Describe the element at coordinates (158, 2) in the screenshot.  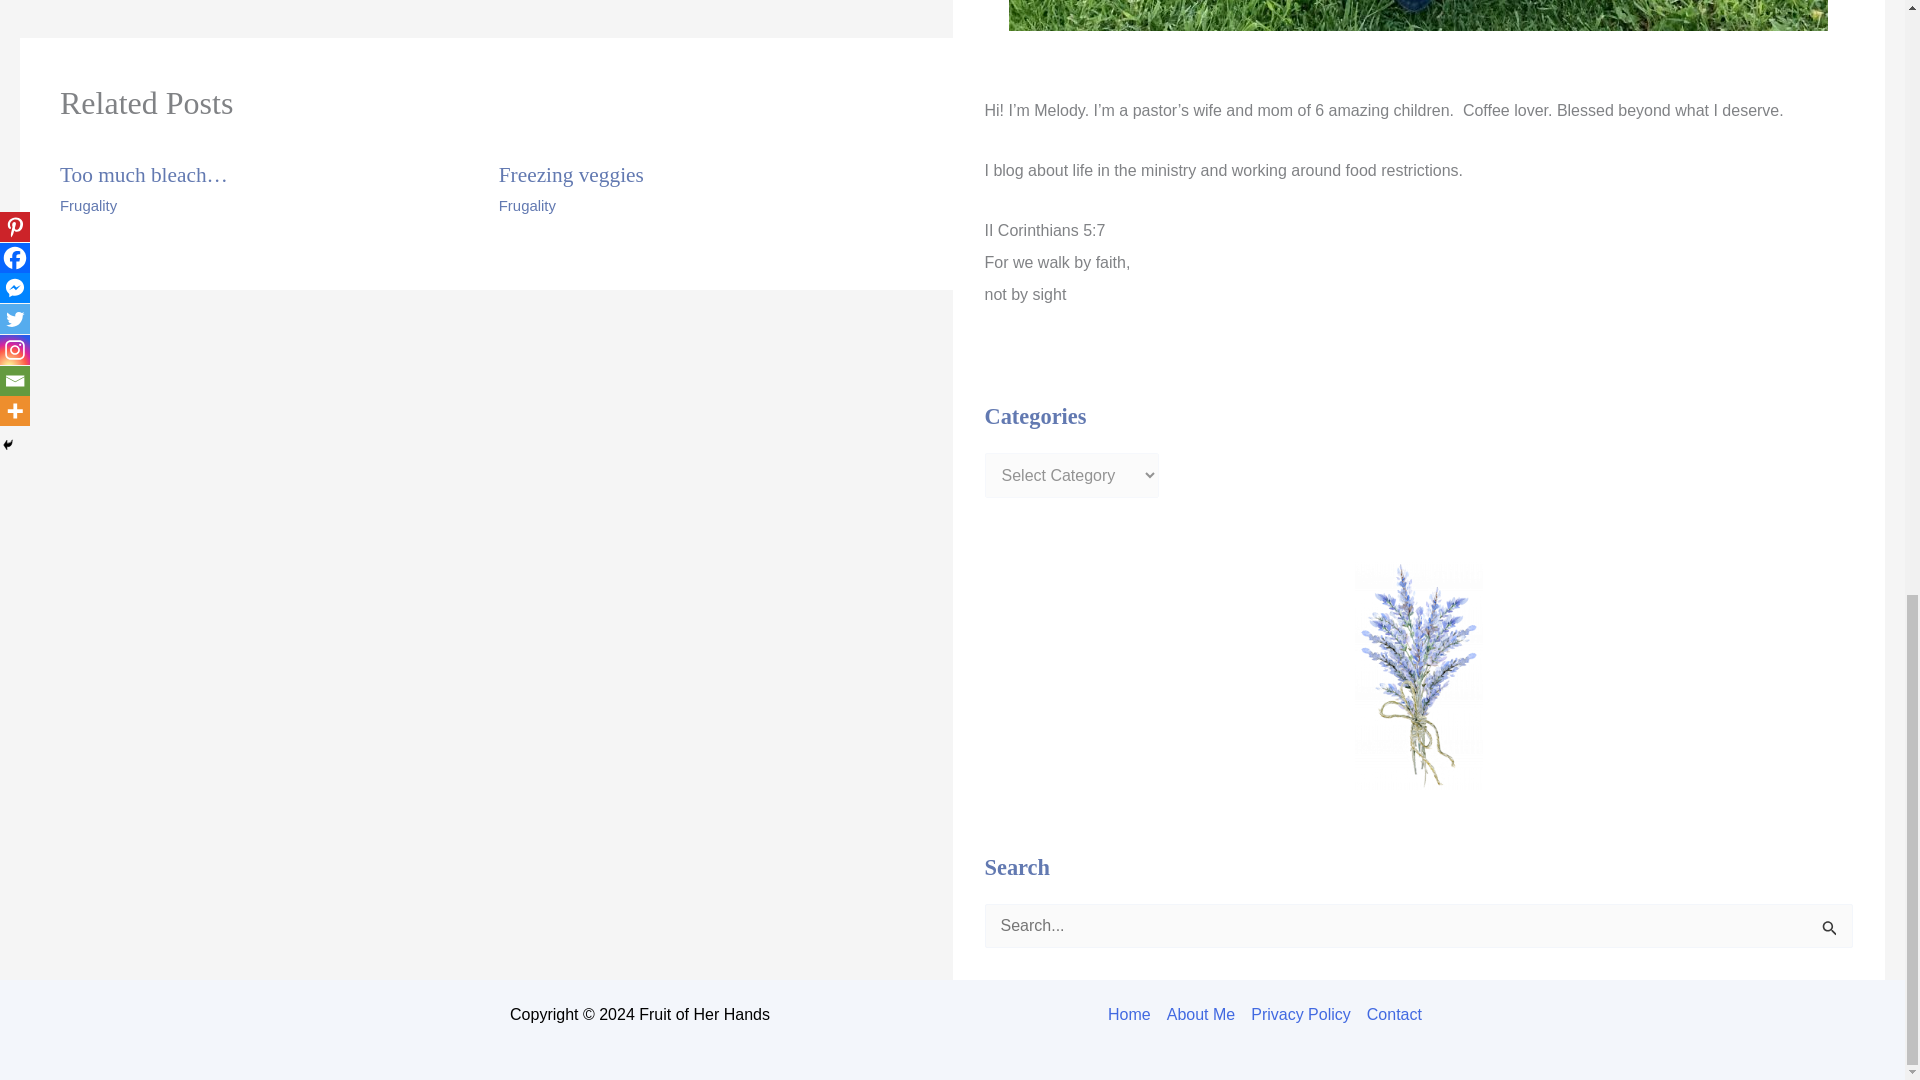
I see `Do you have a cause?` at that location.